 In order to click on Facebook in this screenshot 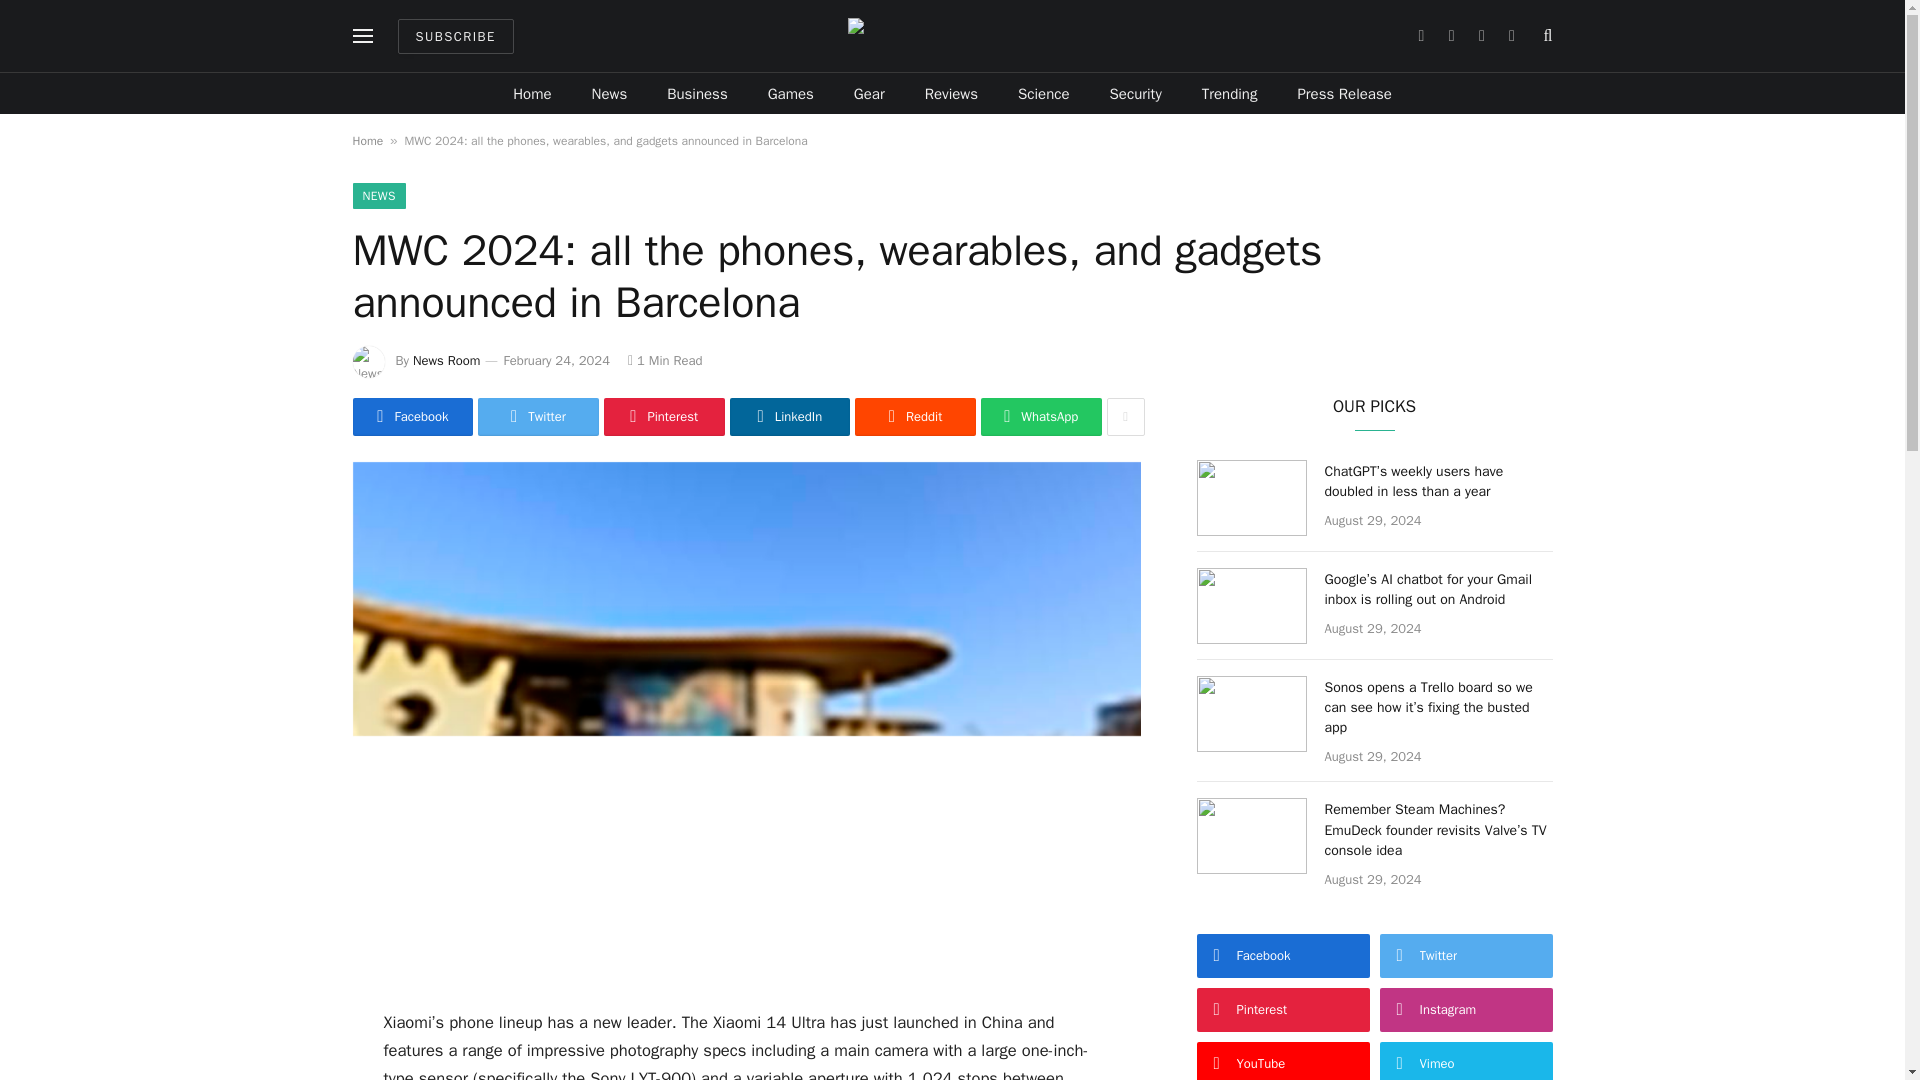, I will do `click(412, 417)`.